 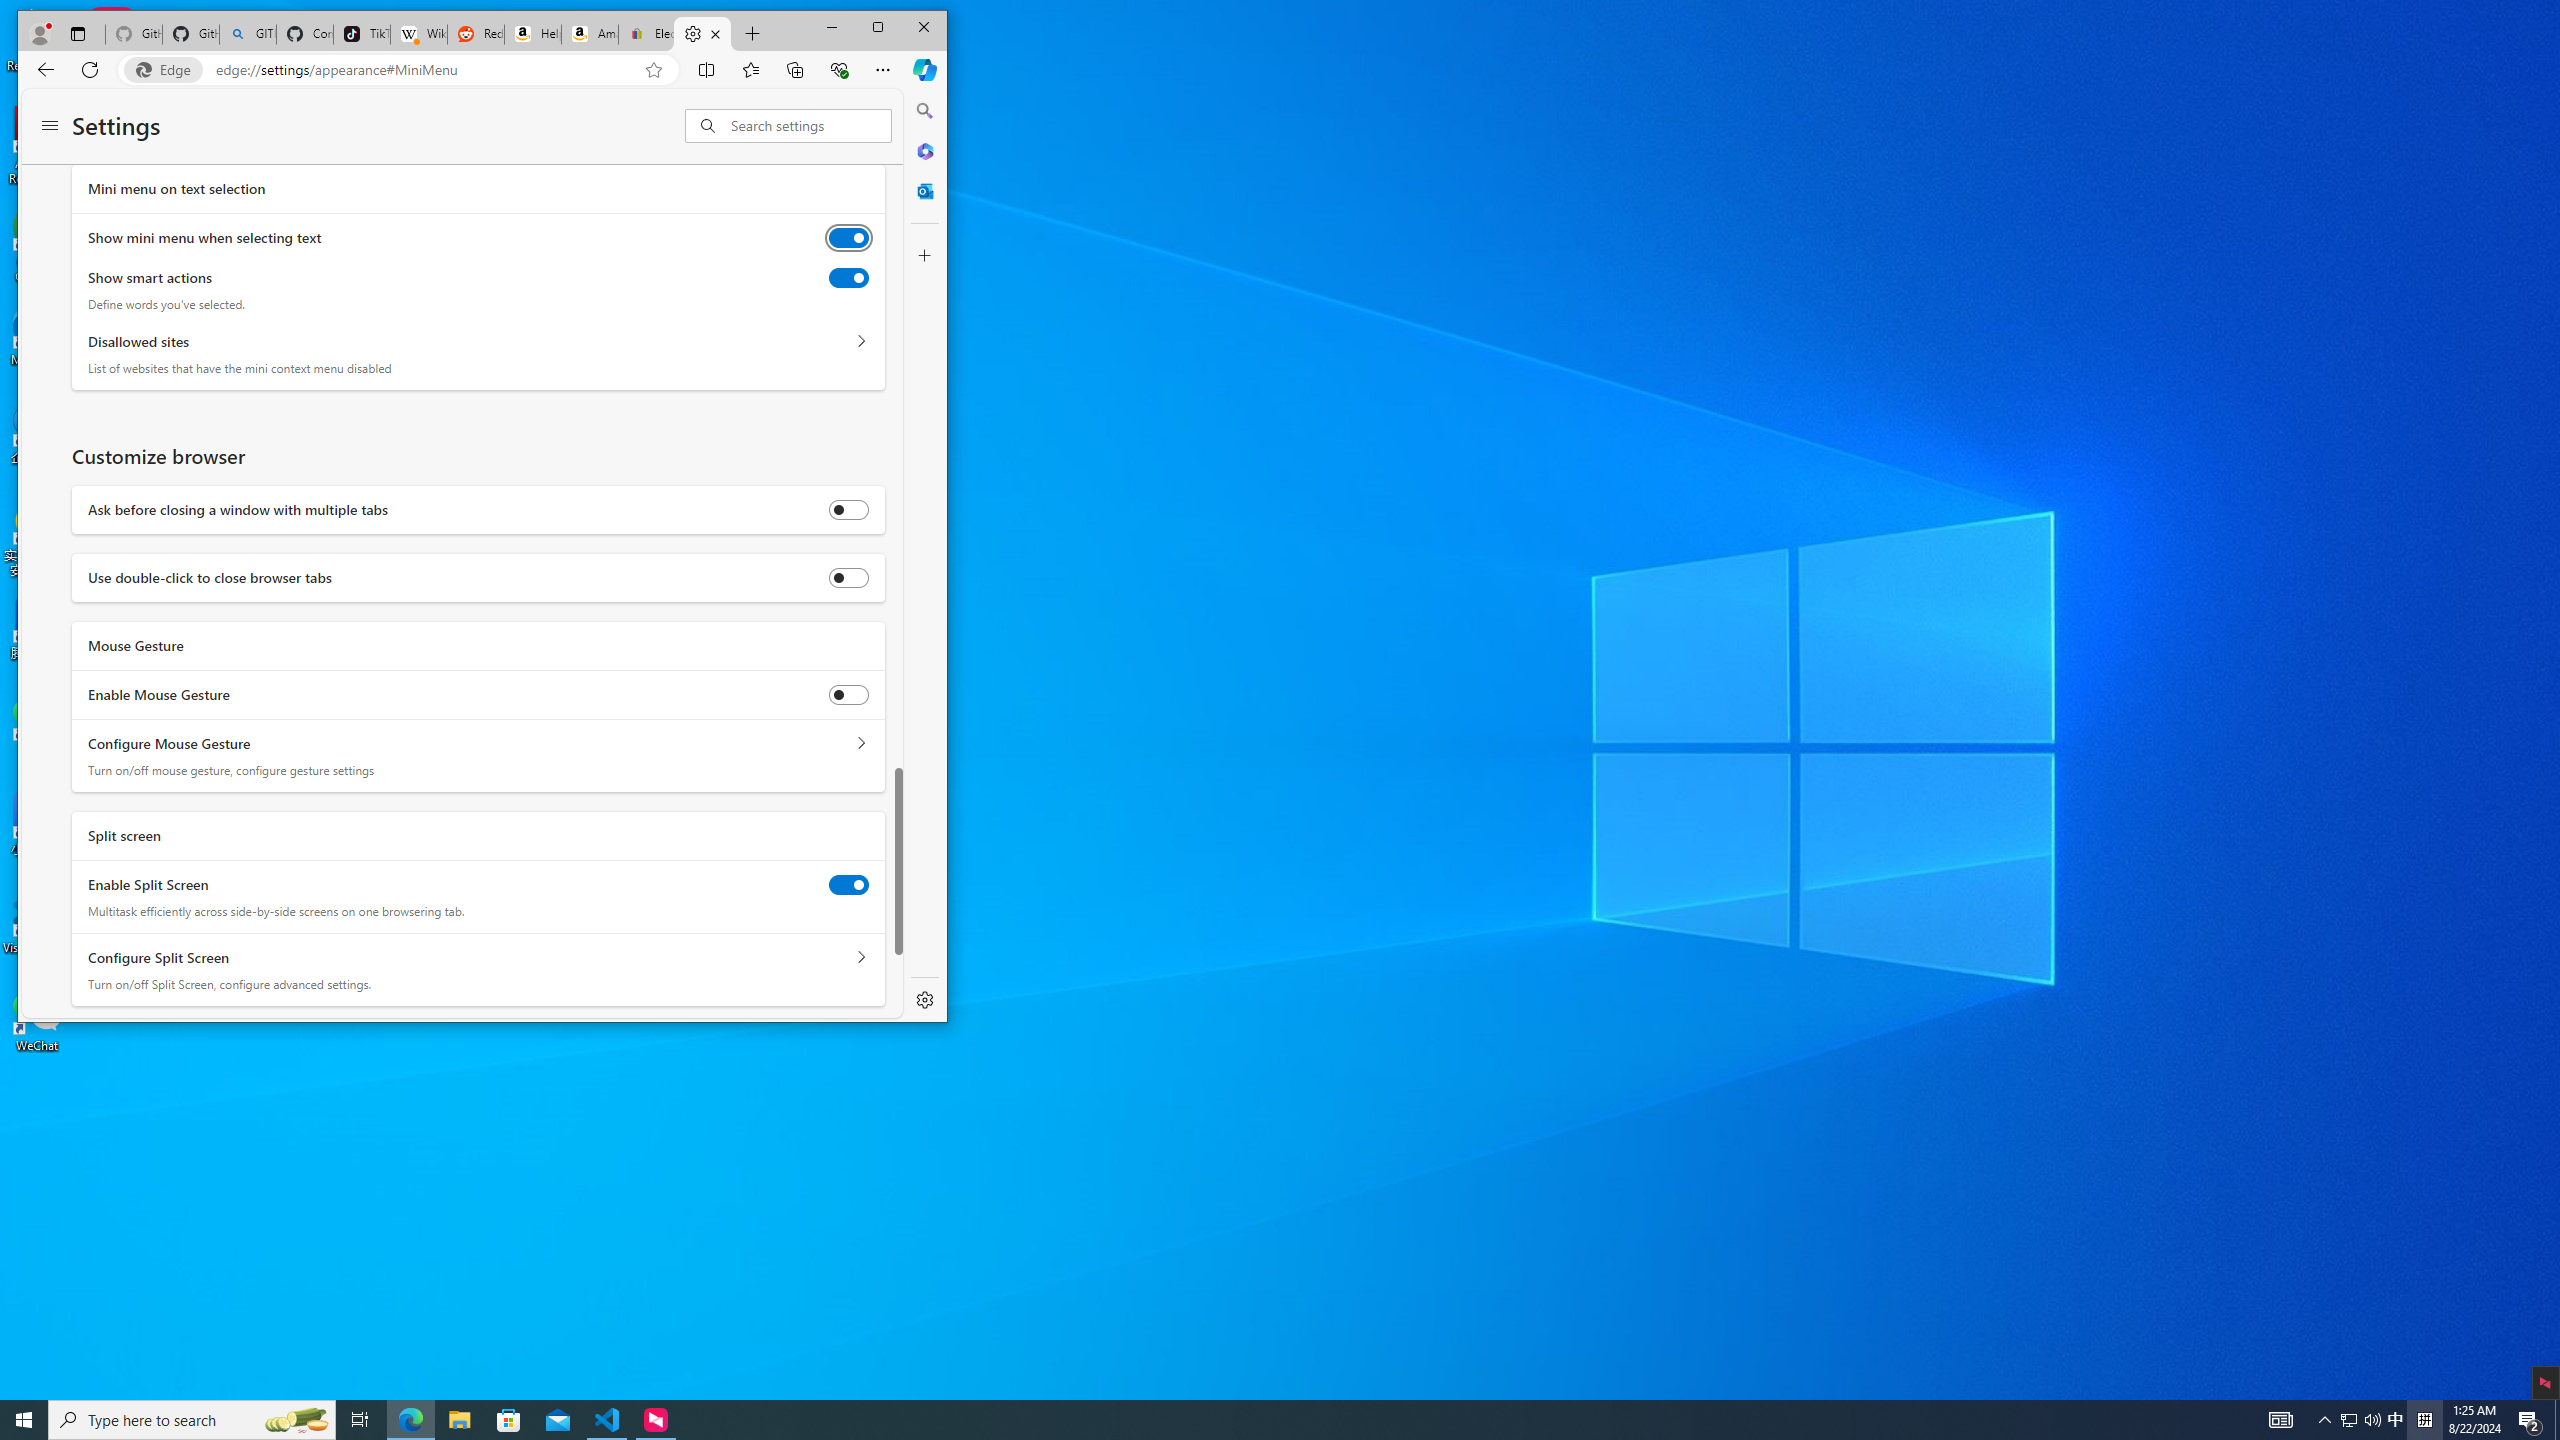 I want to click on Maximize, so click(x=878, y=28).